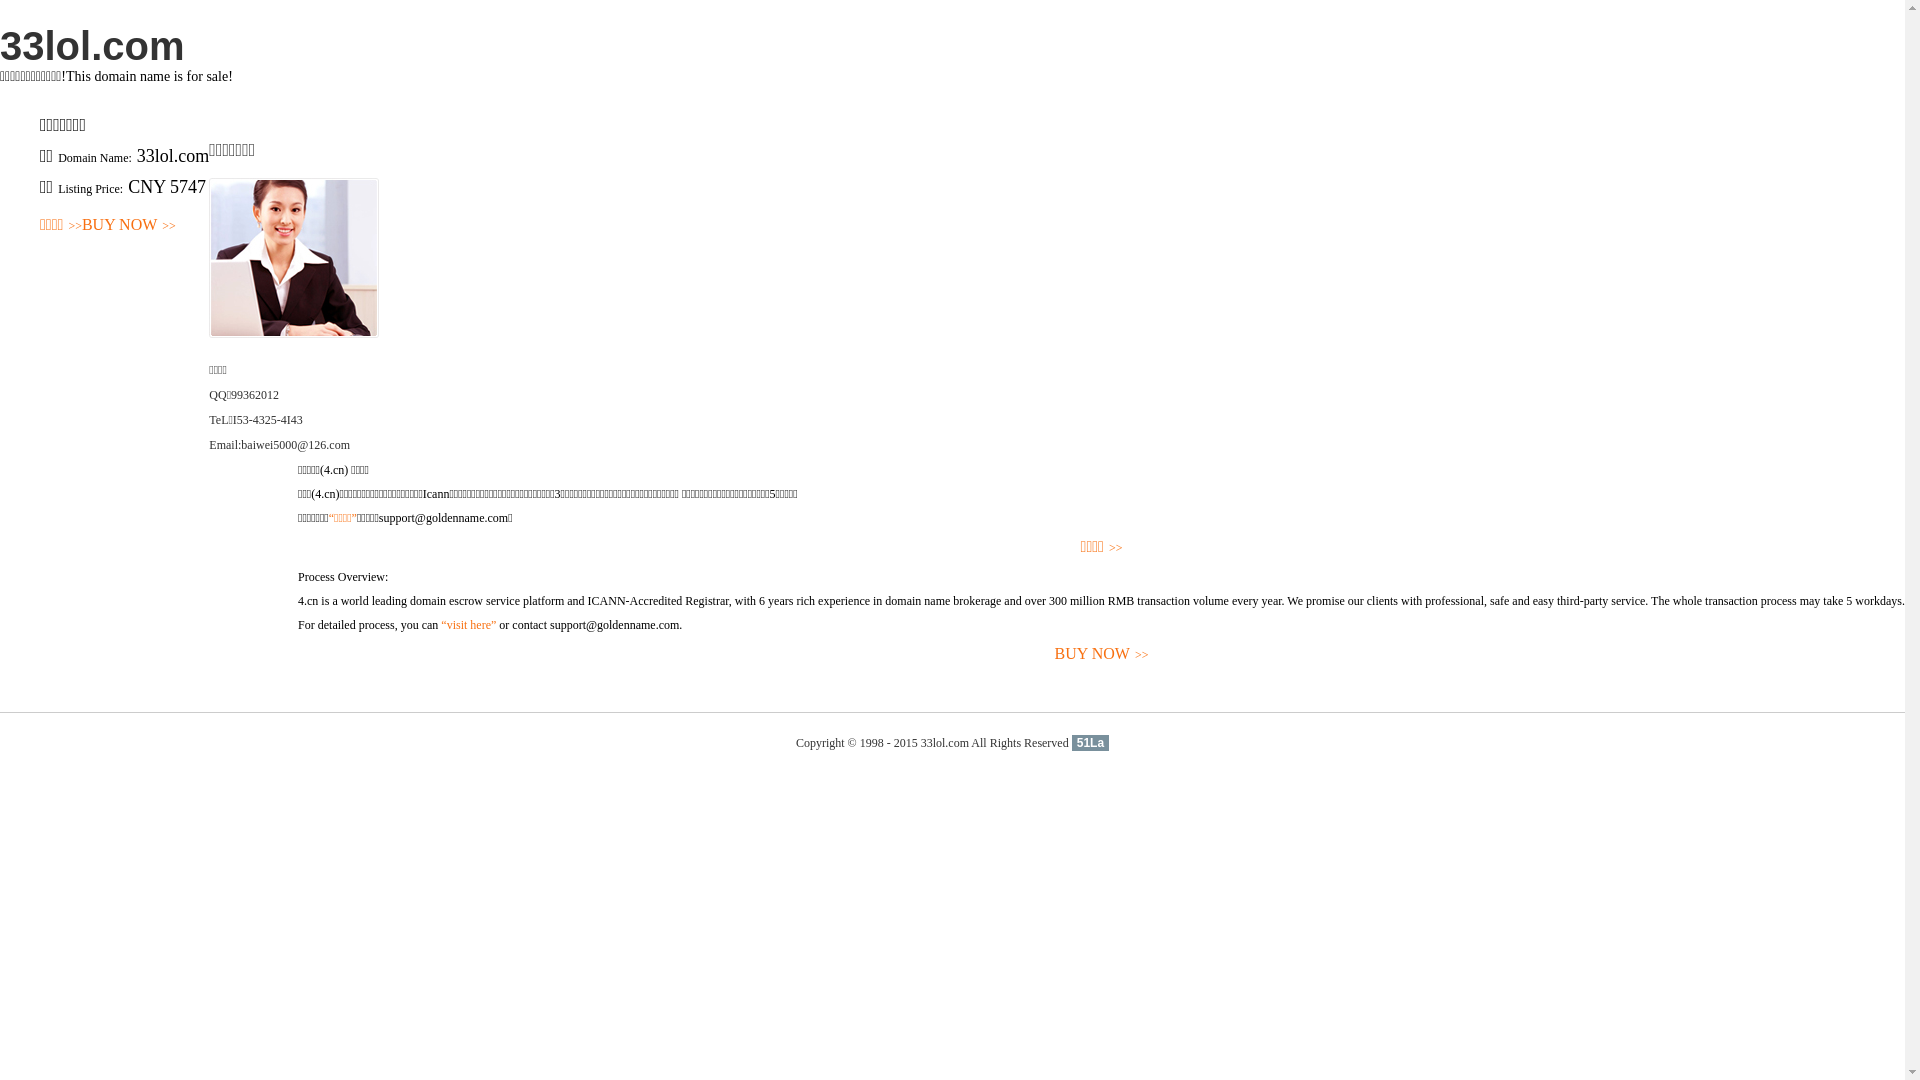 The image size is (1920, 1080). Describe the element at coordinates (129, 226) in the screenshot. I see `BUY NOW>>` at that location.